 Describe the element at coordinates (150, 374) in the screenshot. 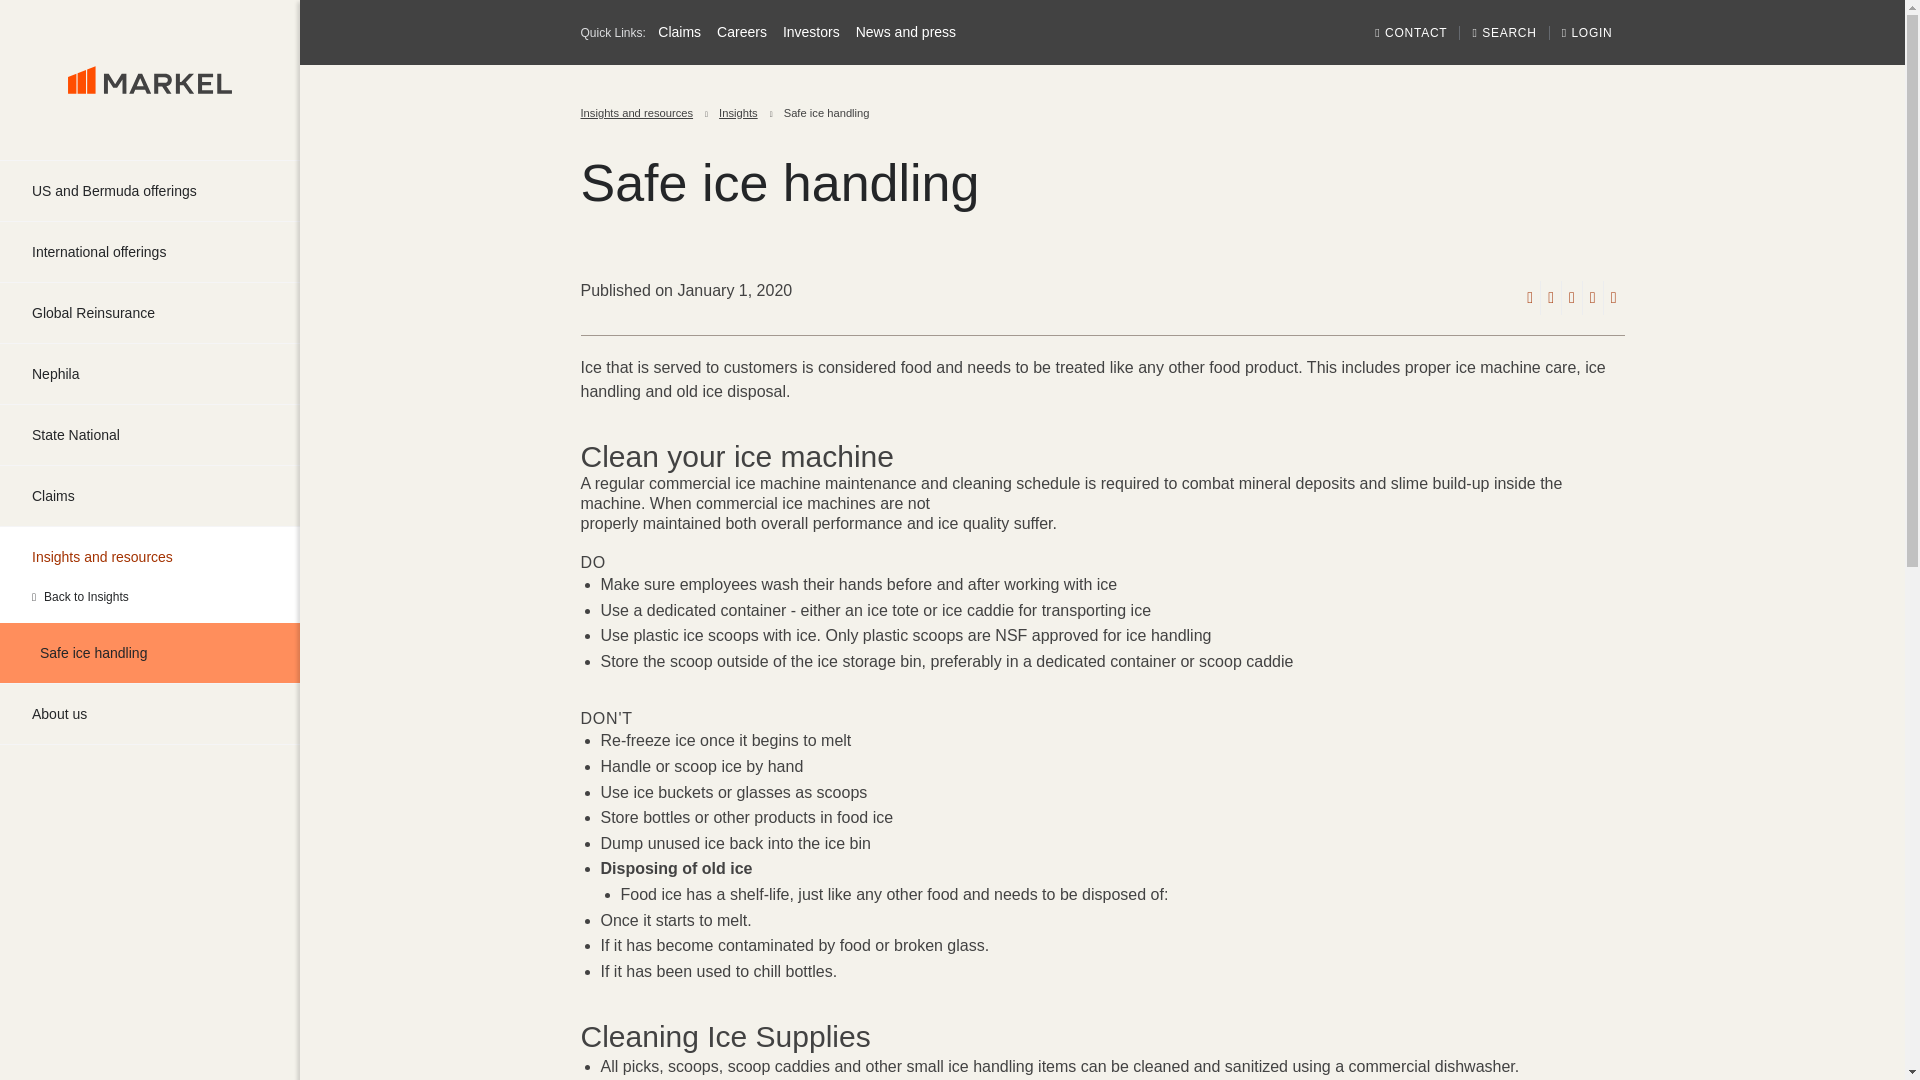

I see `Nephila` at that location.